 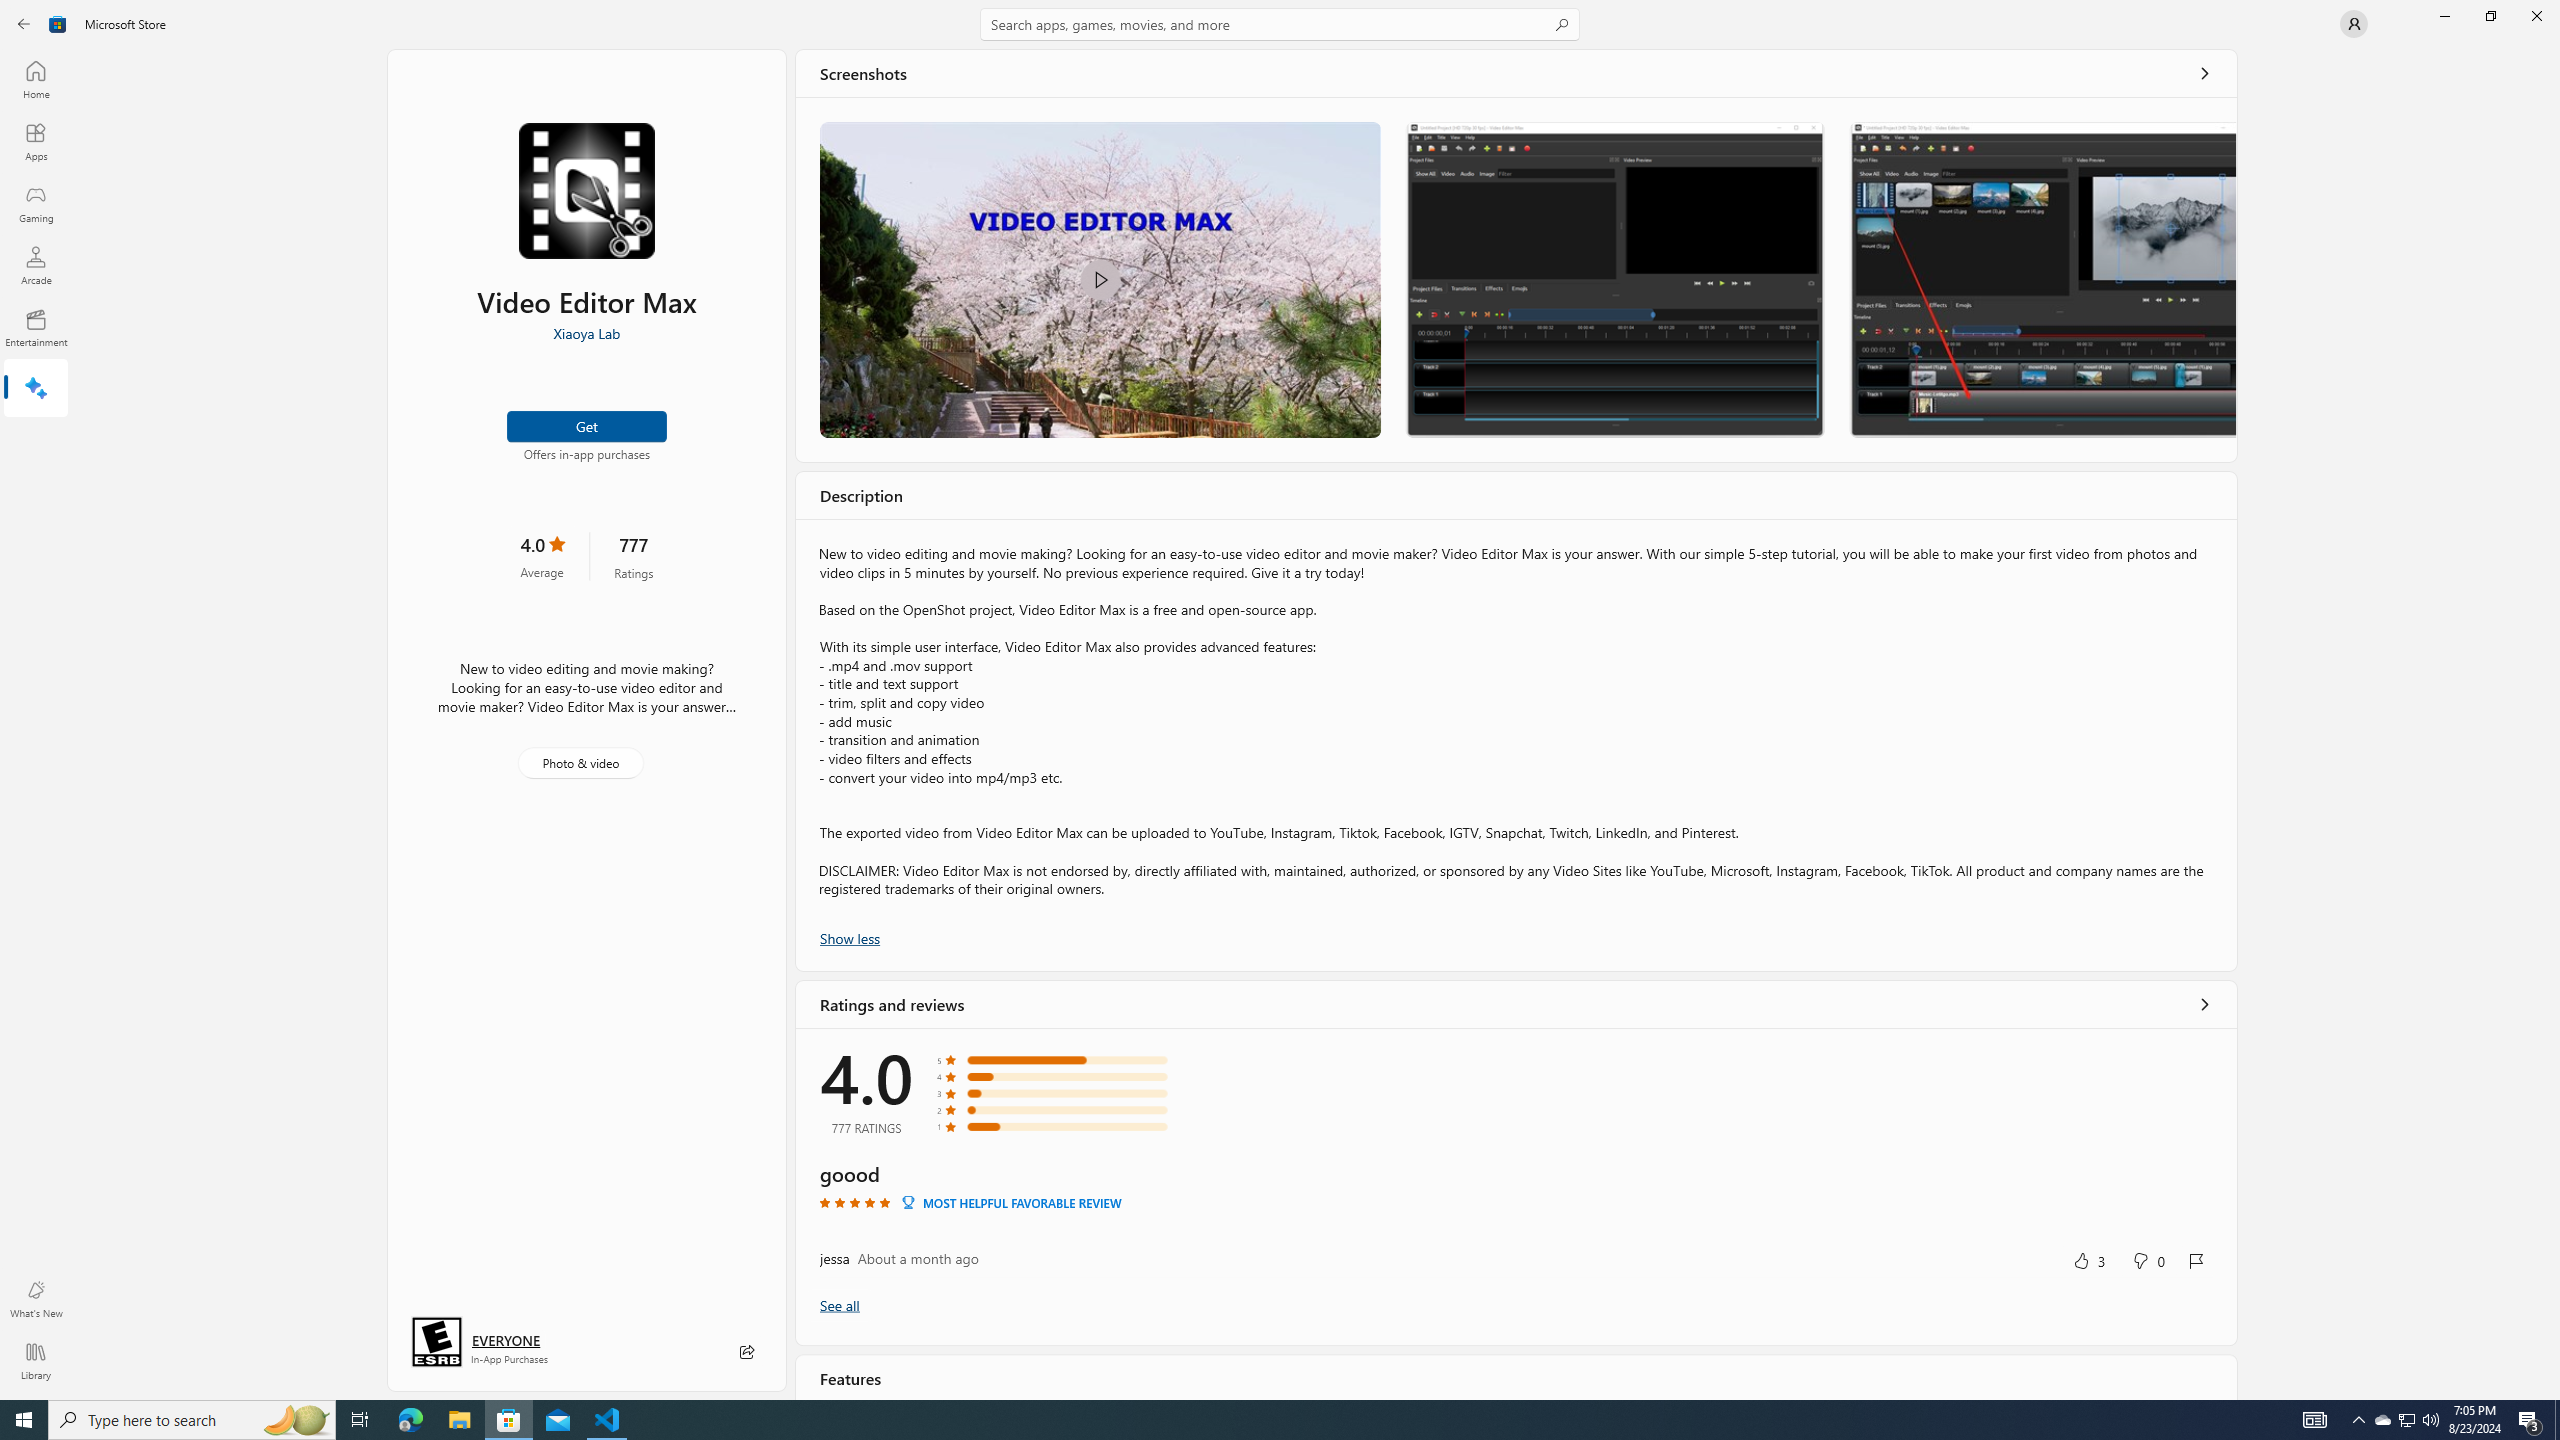 I want to click on Entertainment, so click(x=36, y=327).